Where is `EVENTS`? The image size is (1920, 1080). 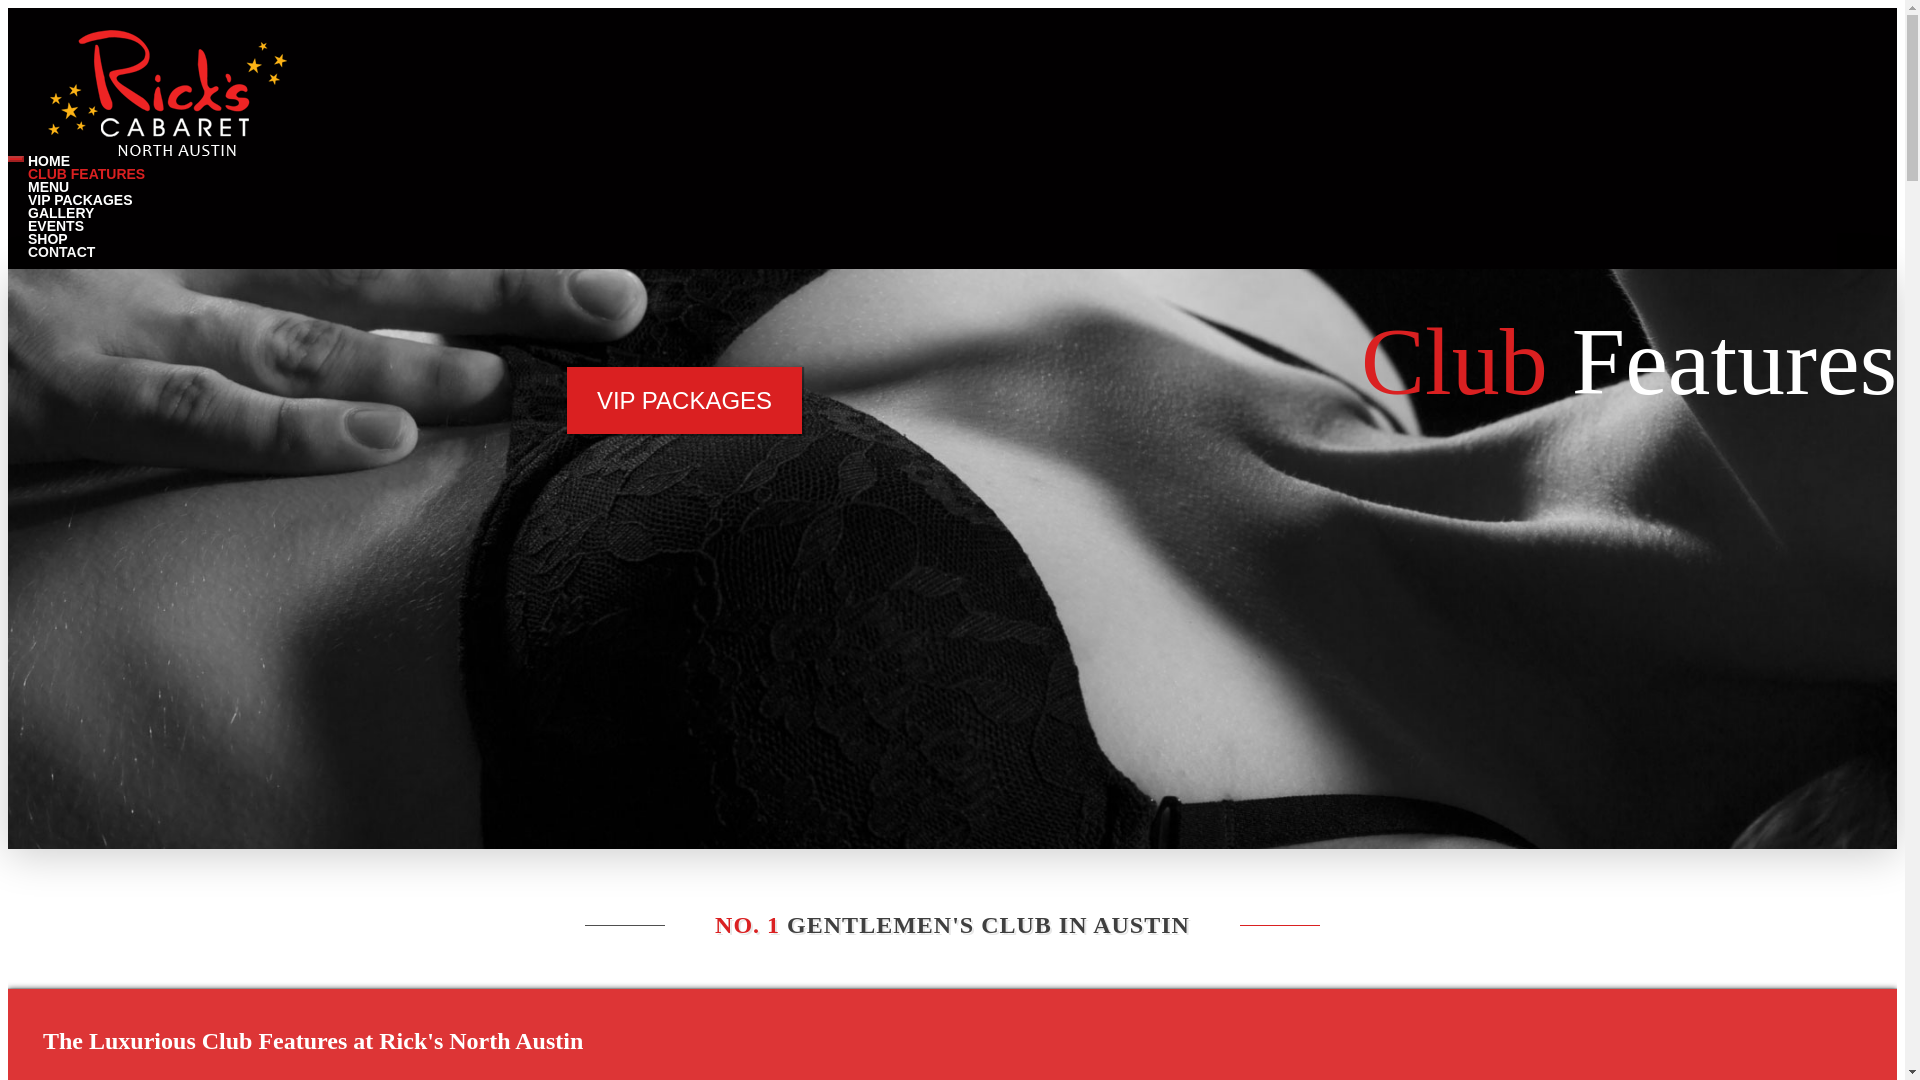 EVENTS is located at coordinates (55, 216).